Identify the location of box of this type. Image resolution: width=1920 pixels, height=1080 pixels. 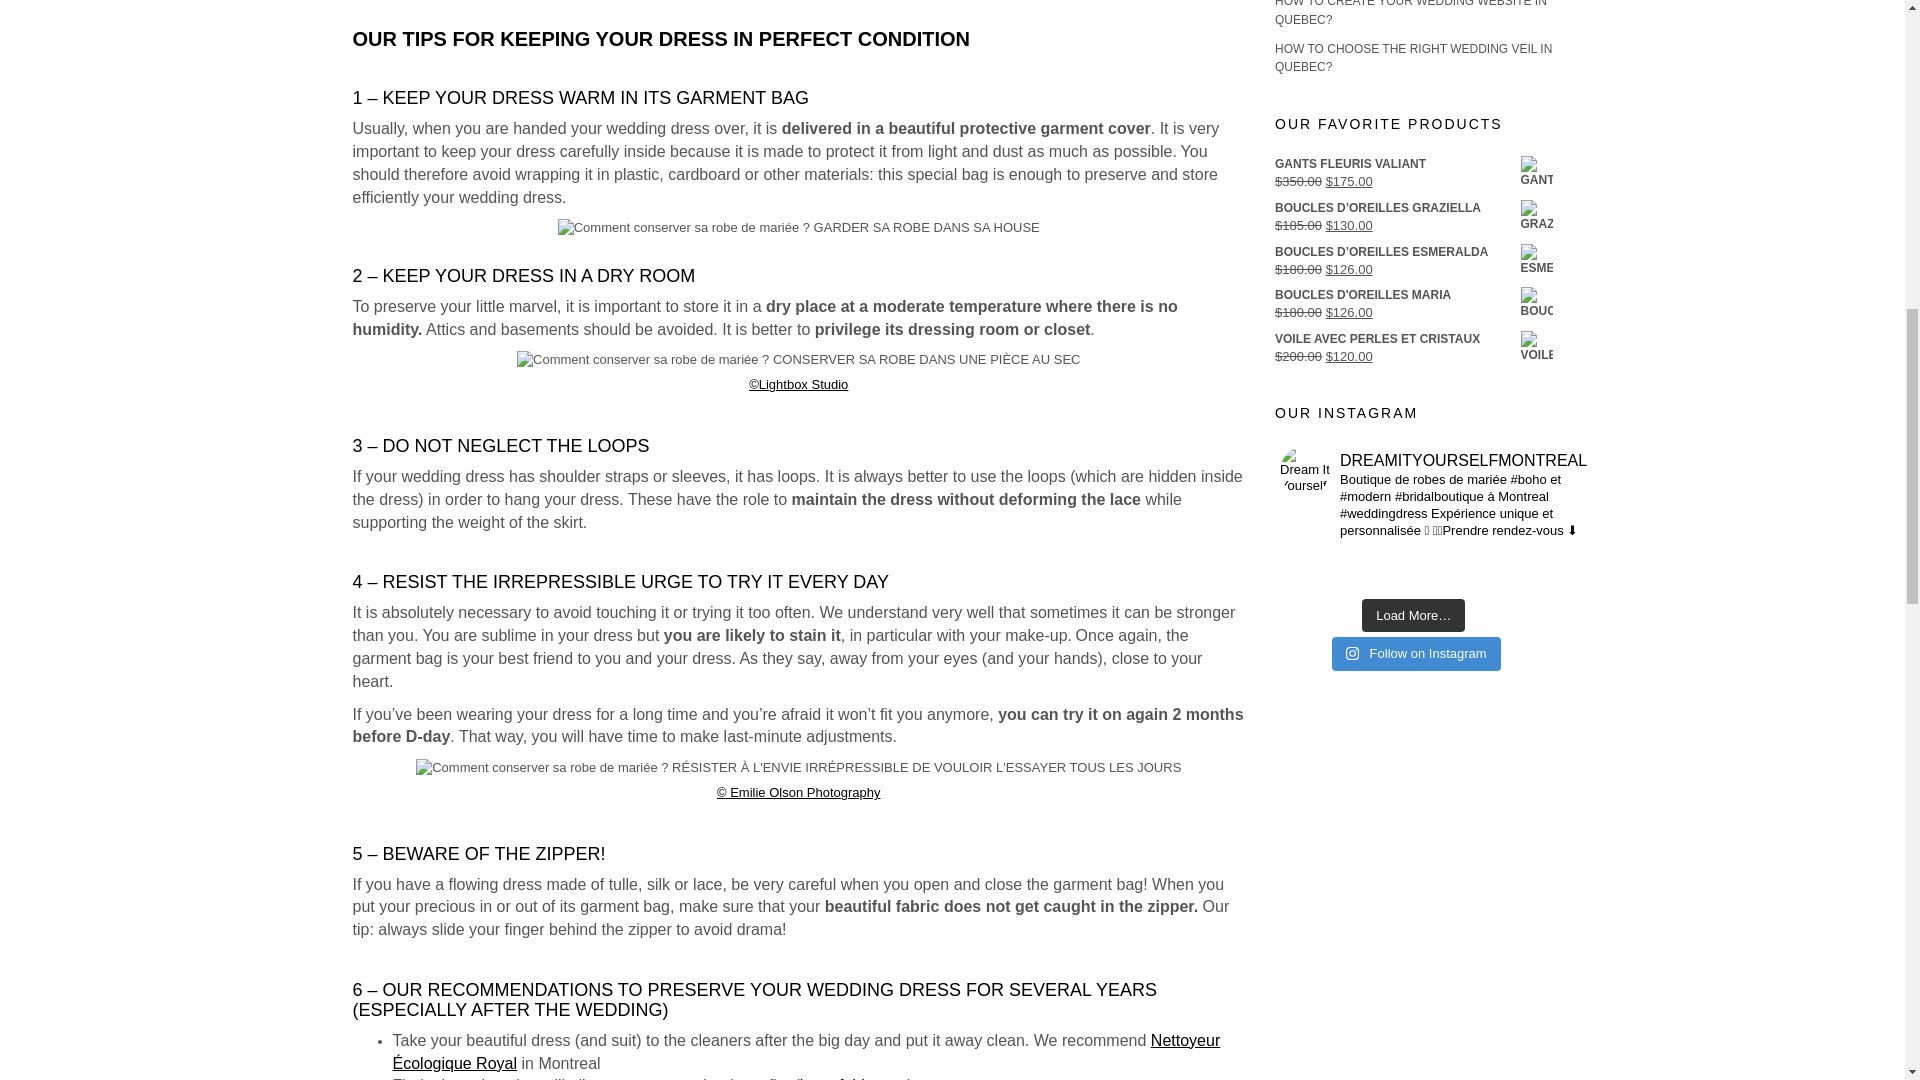
(854, 1078).